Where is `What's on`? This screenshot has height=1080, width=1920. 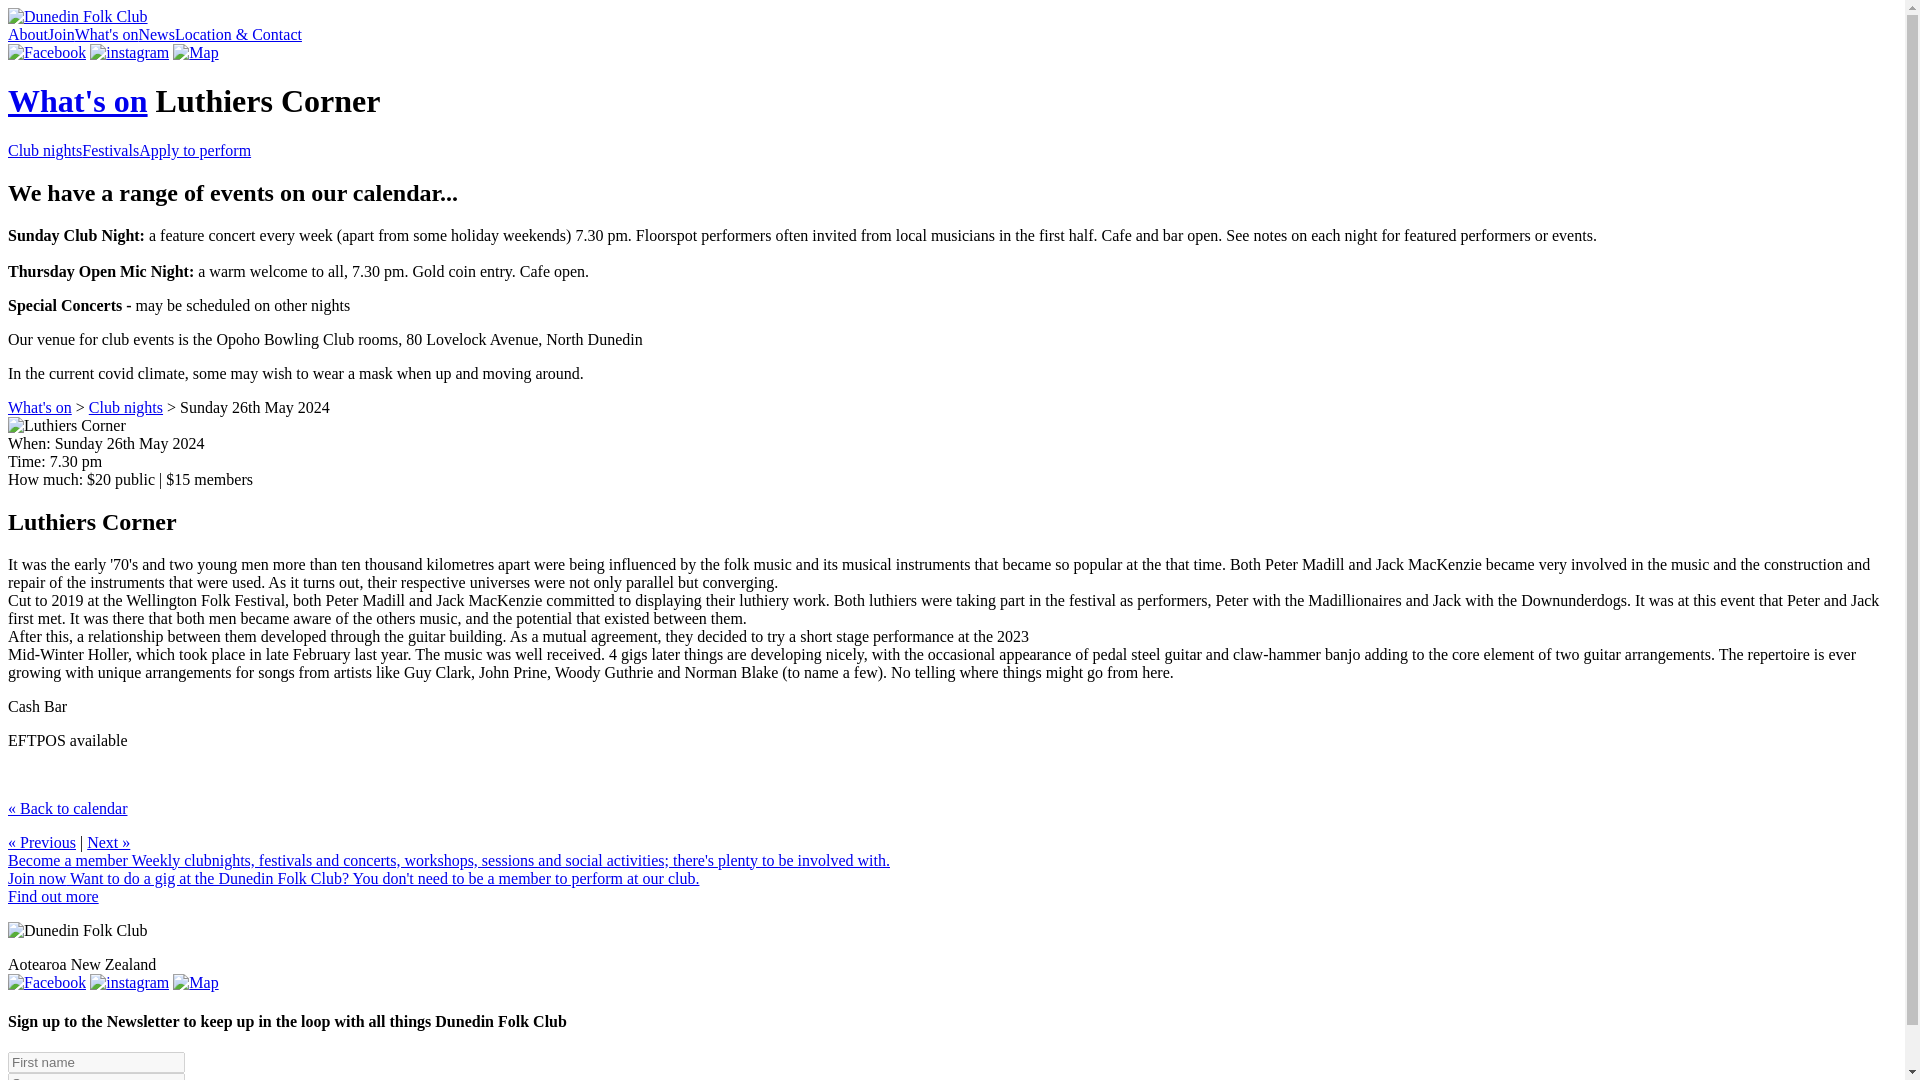
What's on is located at coordinates (77, 100).